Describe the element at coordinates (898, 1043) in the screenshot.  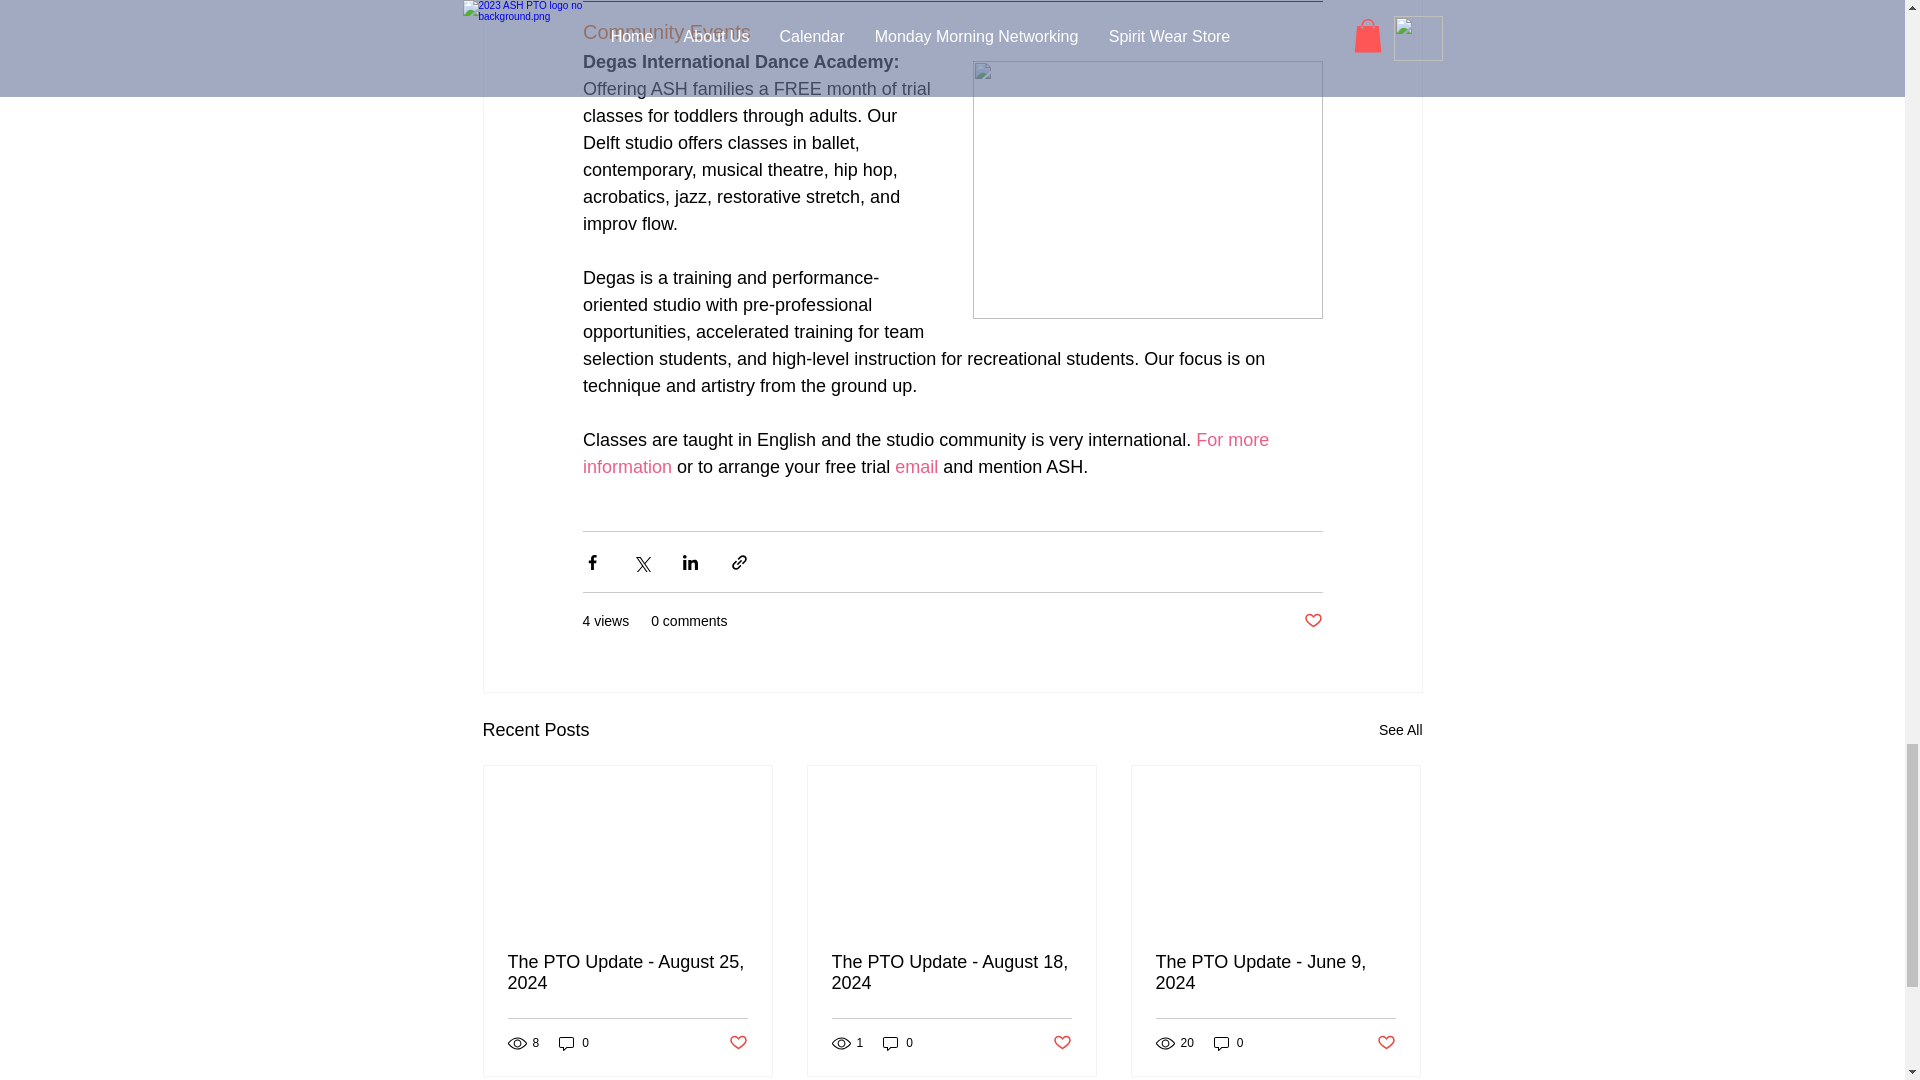
I see `0` at that location.